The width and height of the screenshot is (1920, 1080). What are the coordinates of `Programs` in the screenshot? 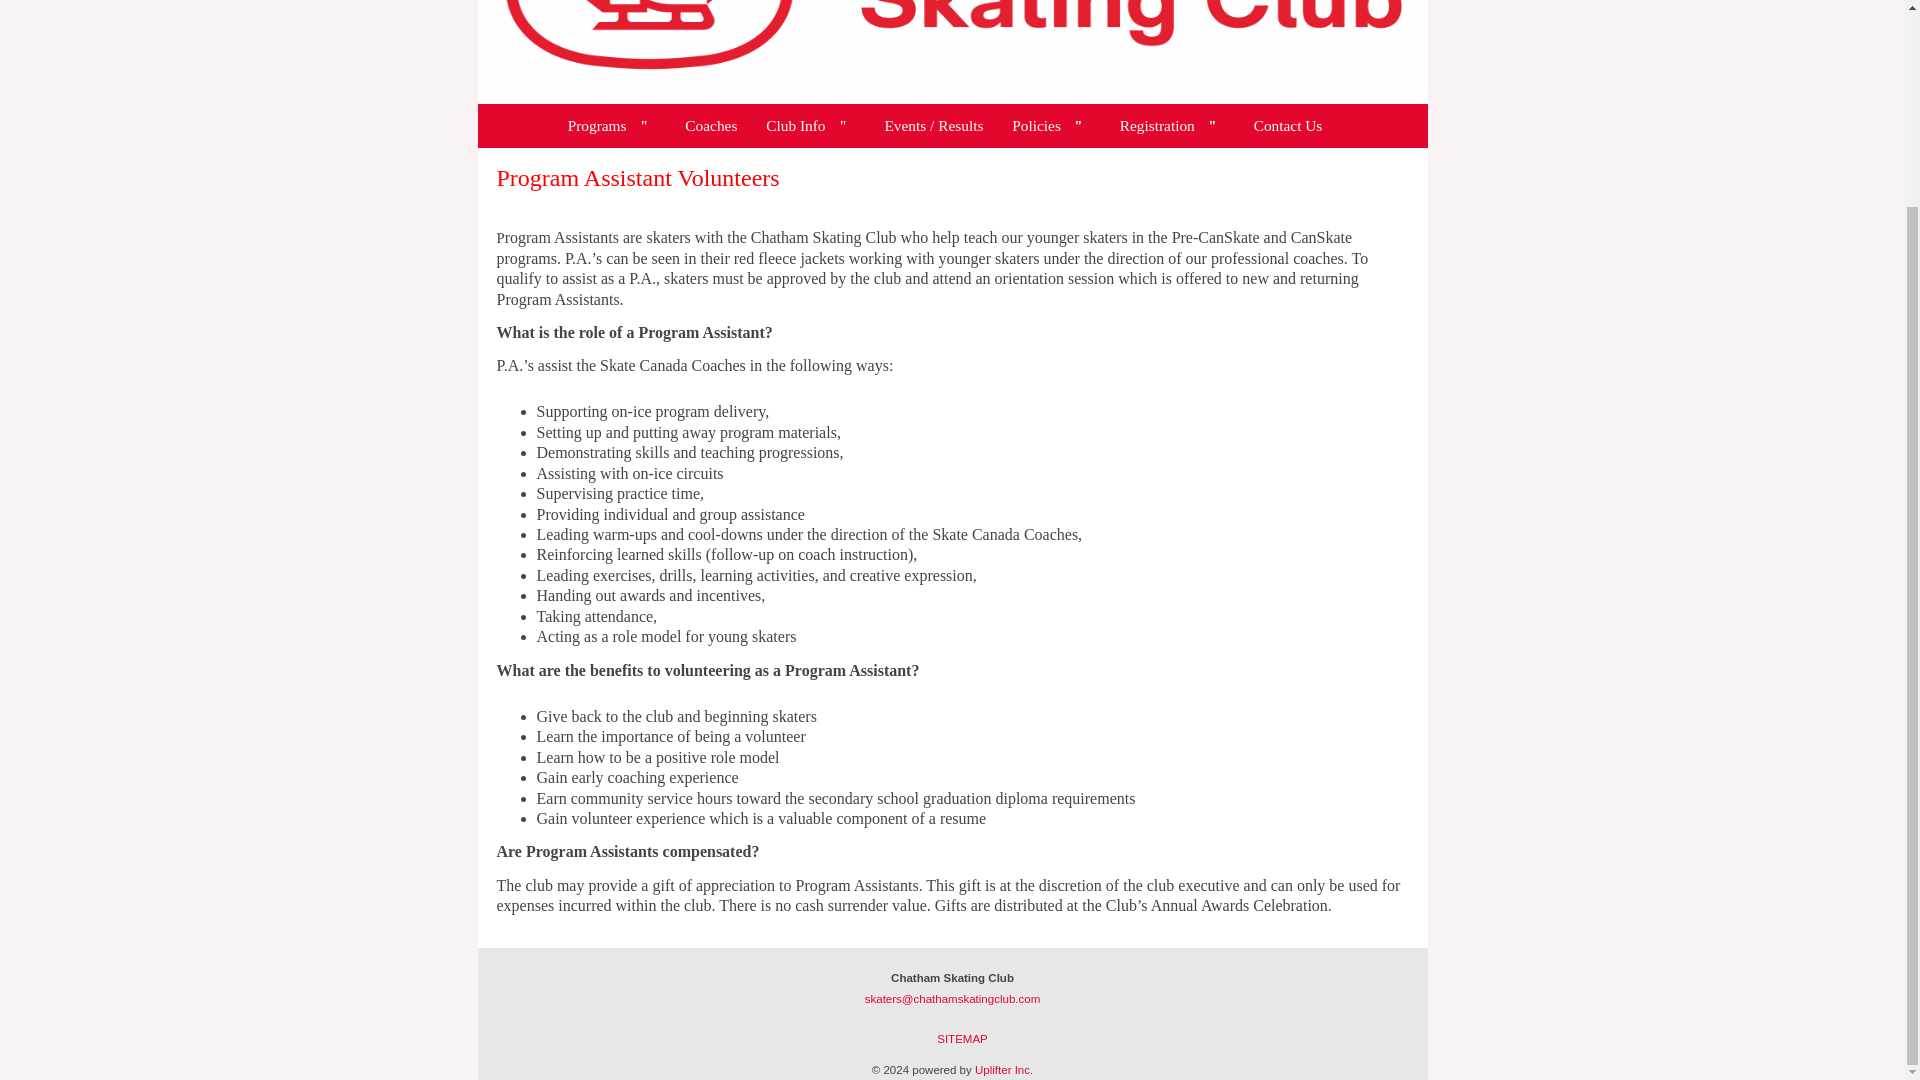 It's located at (612, 126).